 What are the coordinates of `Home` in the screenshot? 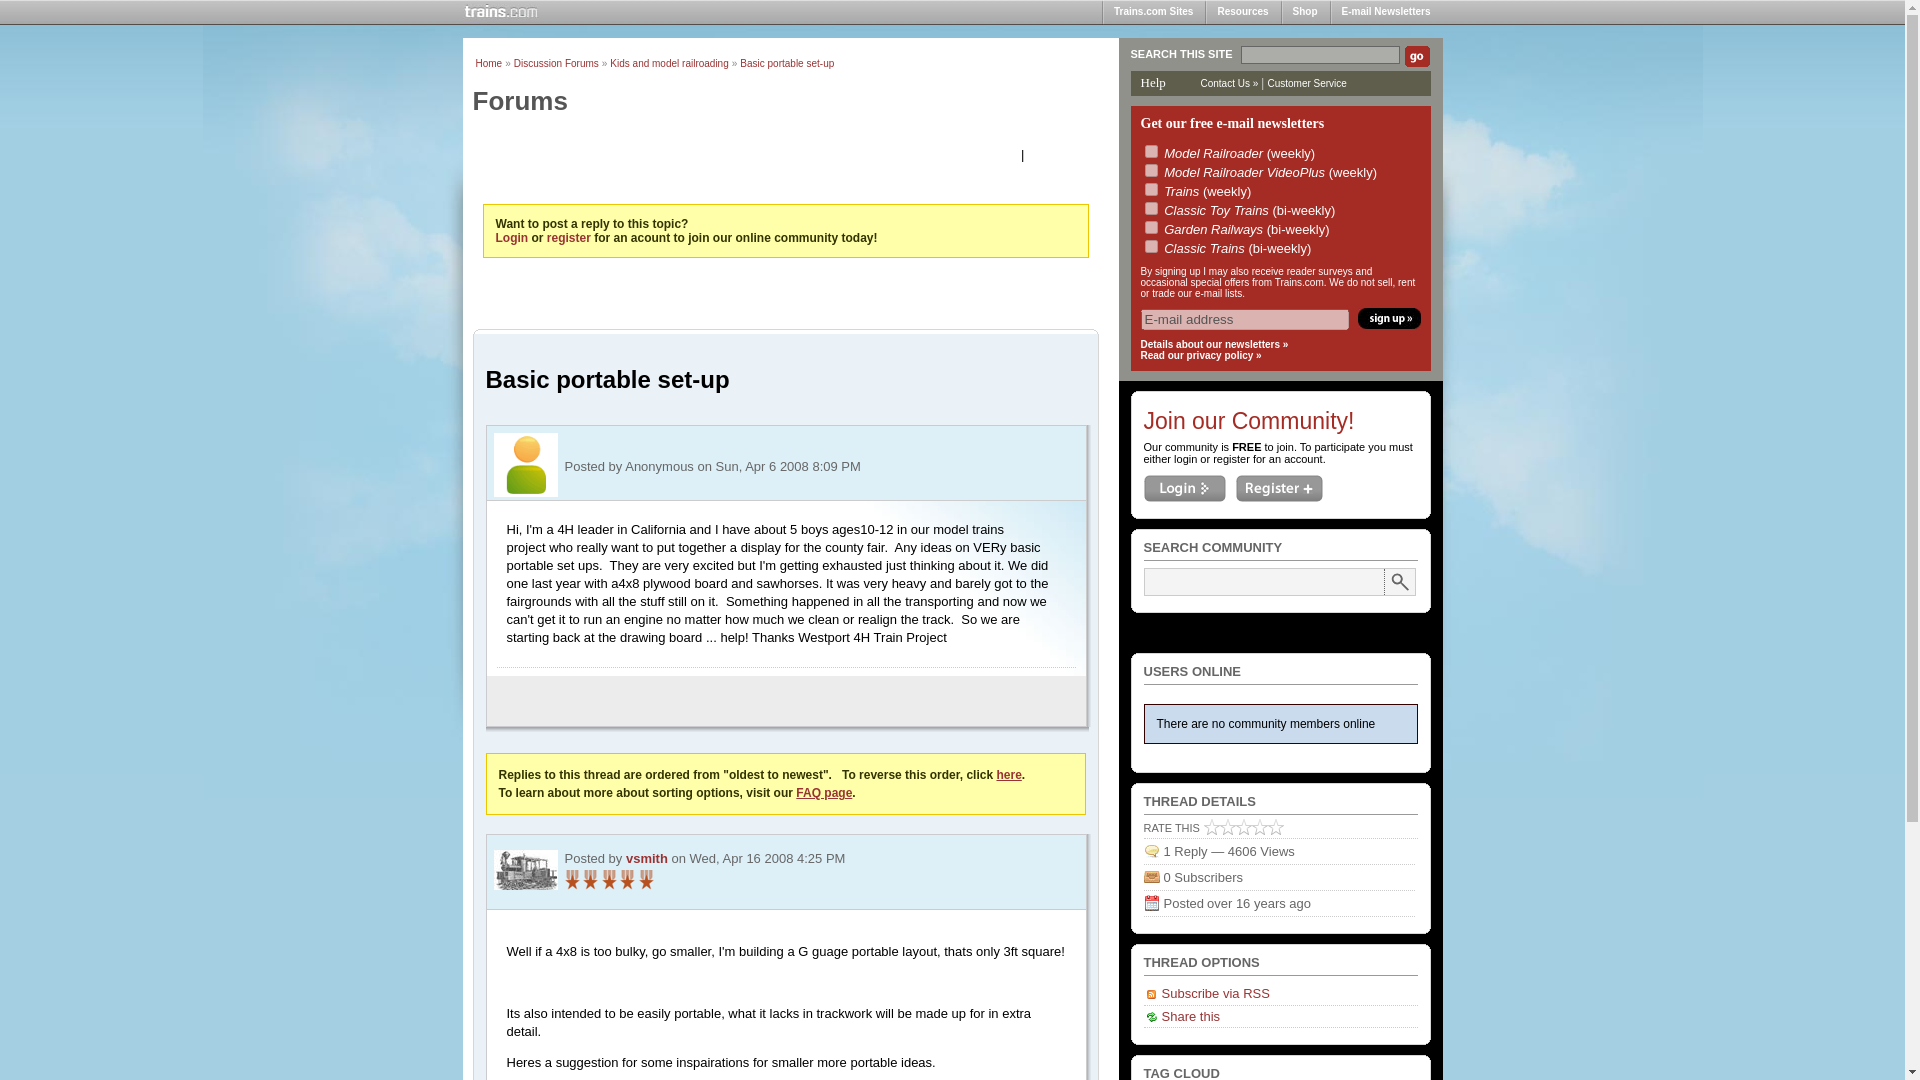 It's located at (490, 64).